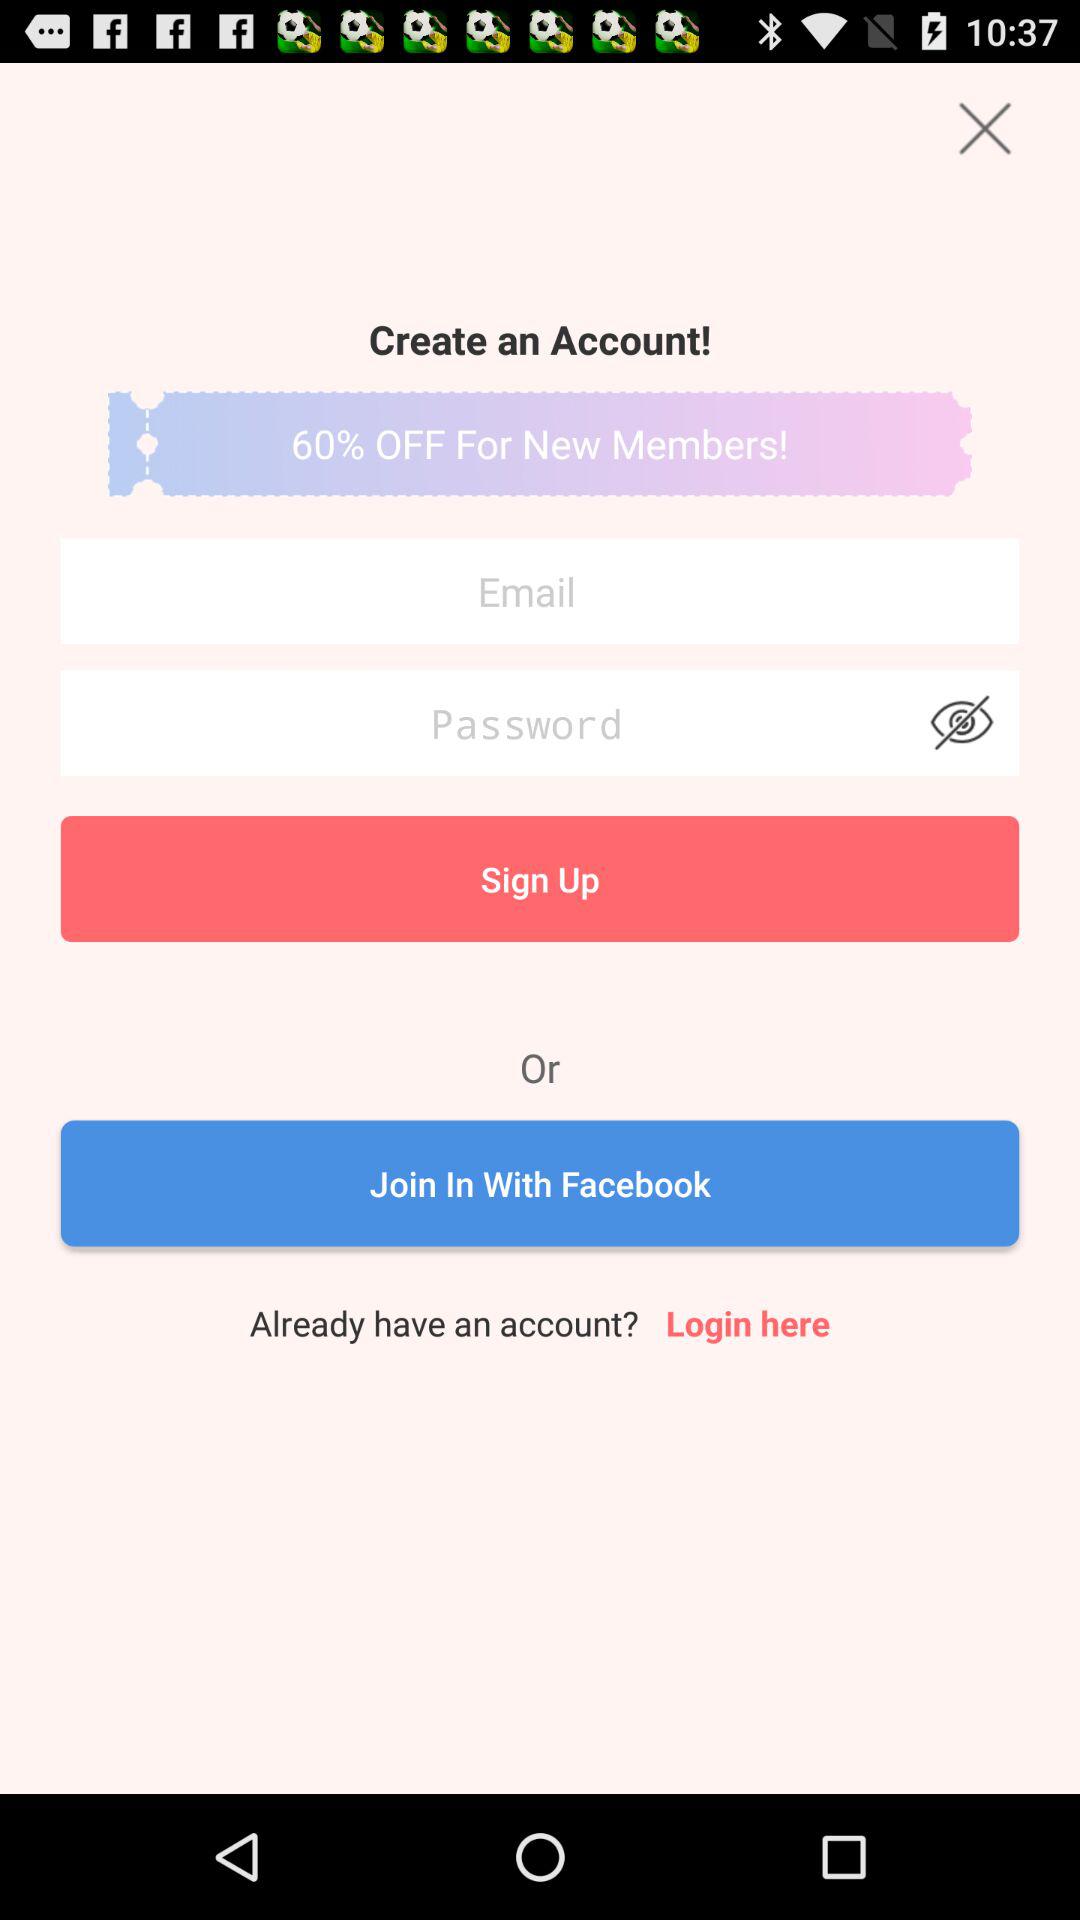  I want to click on close page, so click(984, 128).